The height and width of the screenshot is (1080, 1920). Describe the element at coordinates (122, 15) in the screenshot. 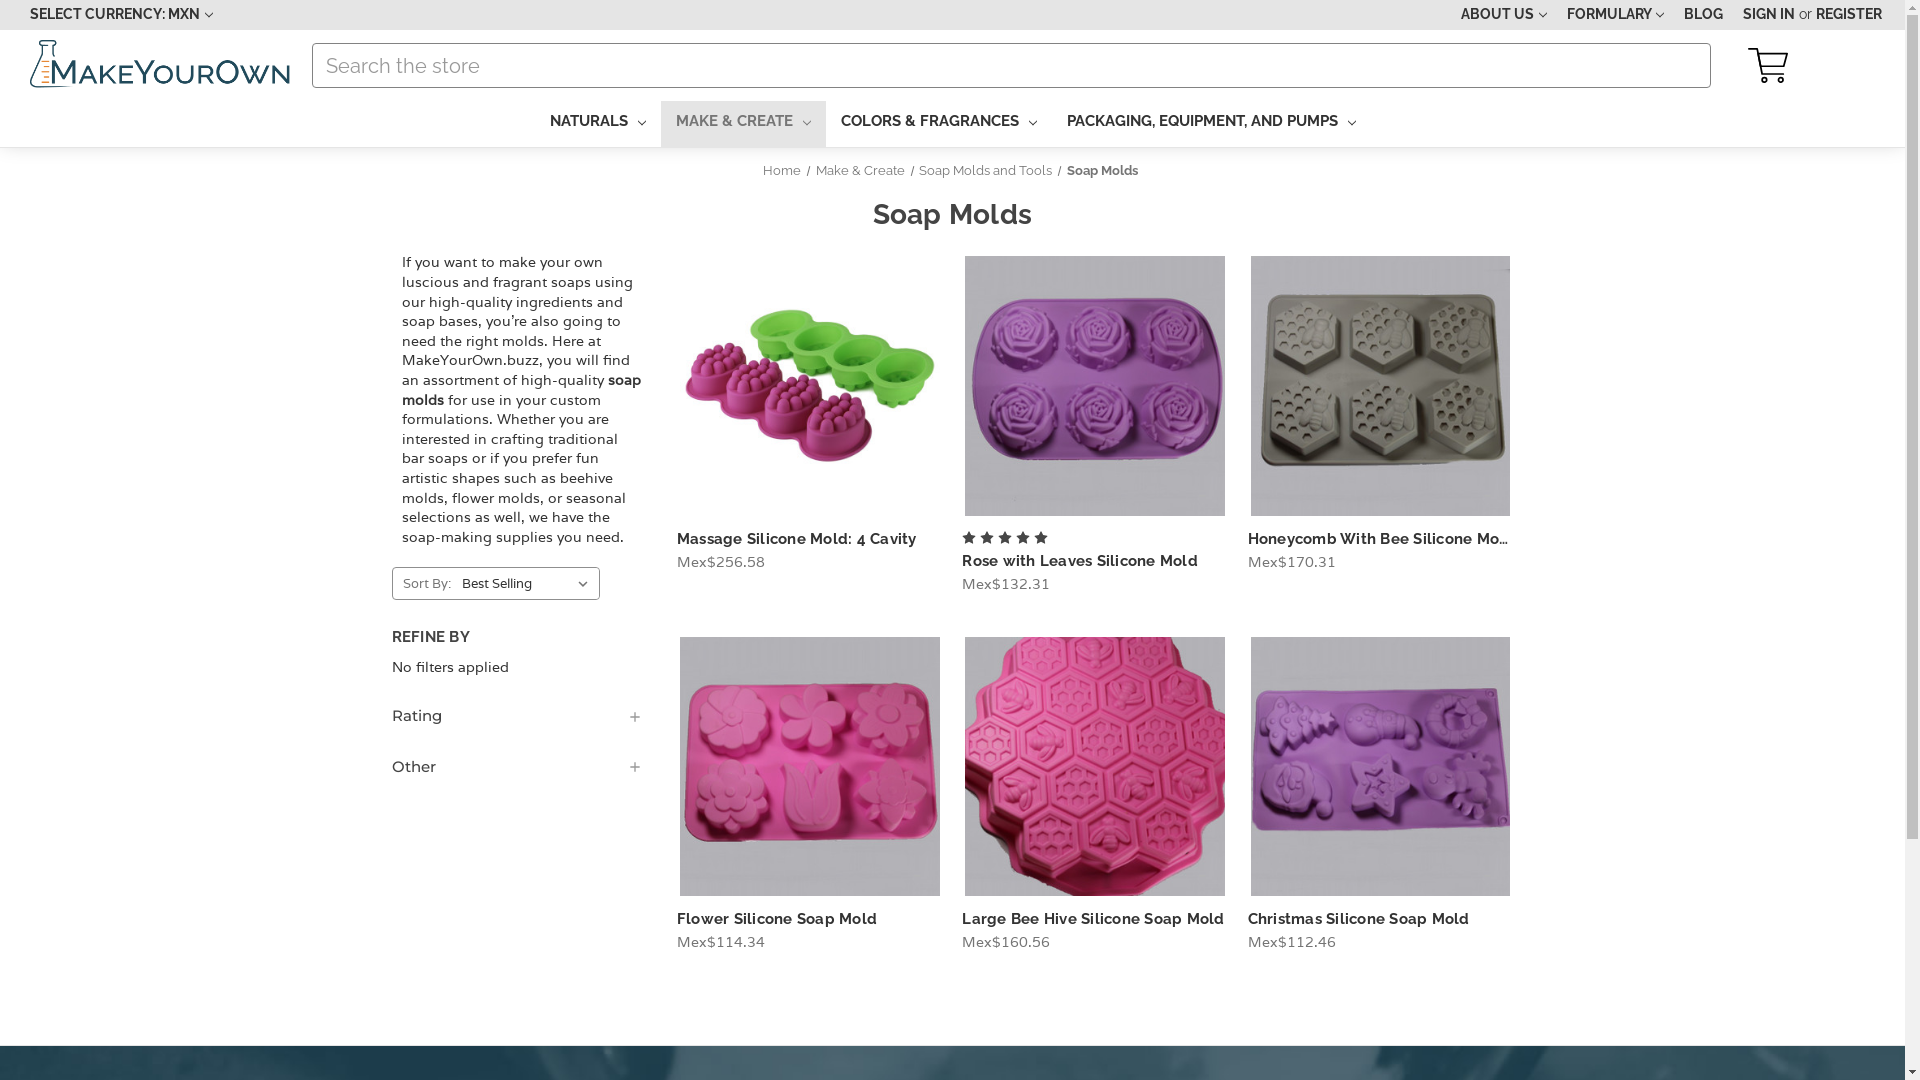

I see `SELECT CURRENCY: MXN` at that location.